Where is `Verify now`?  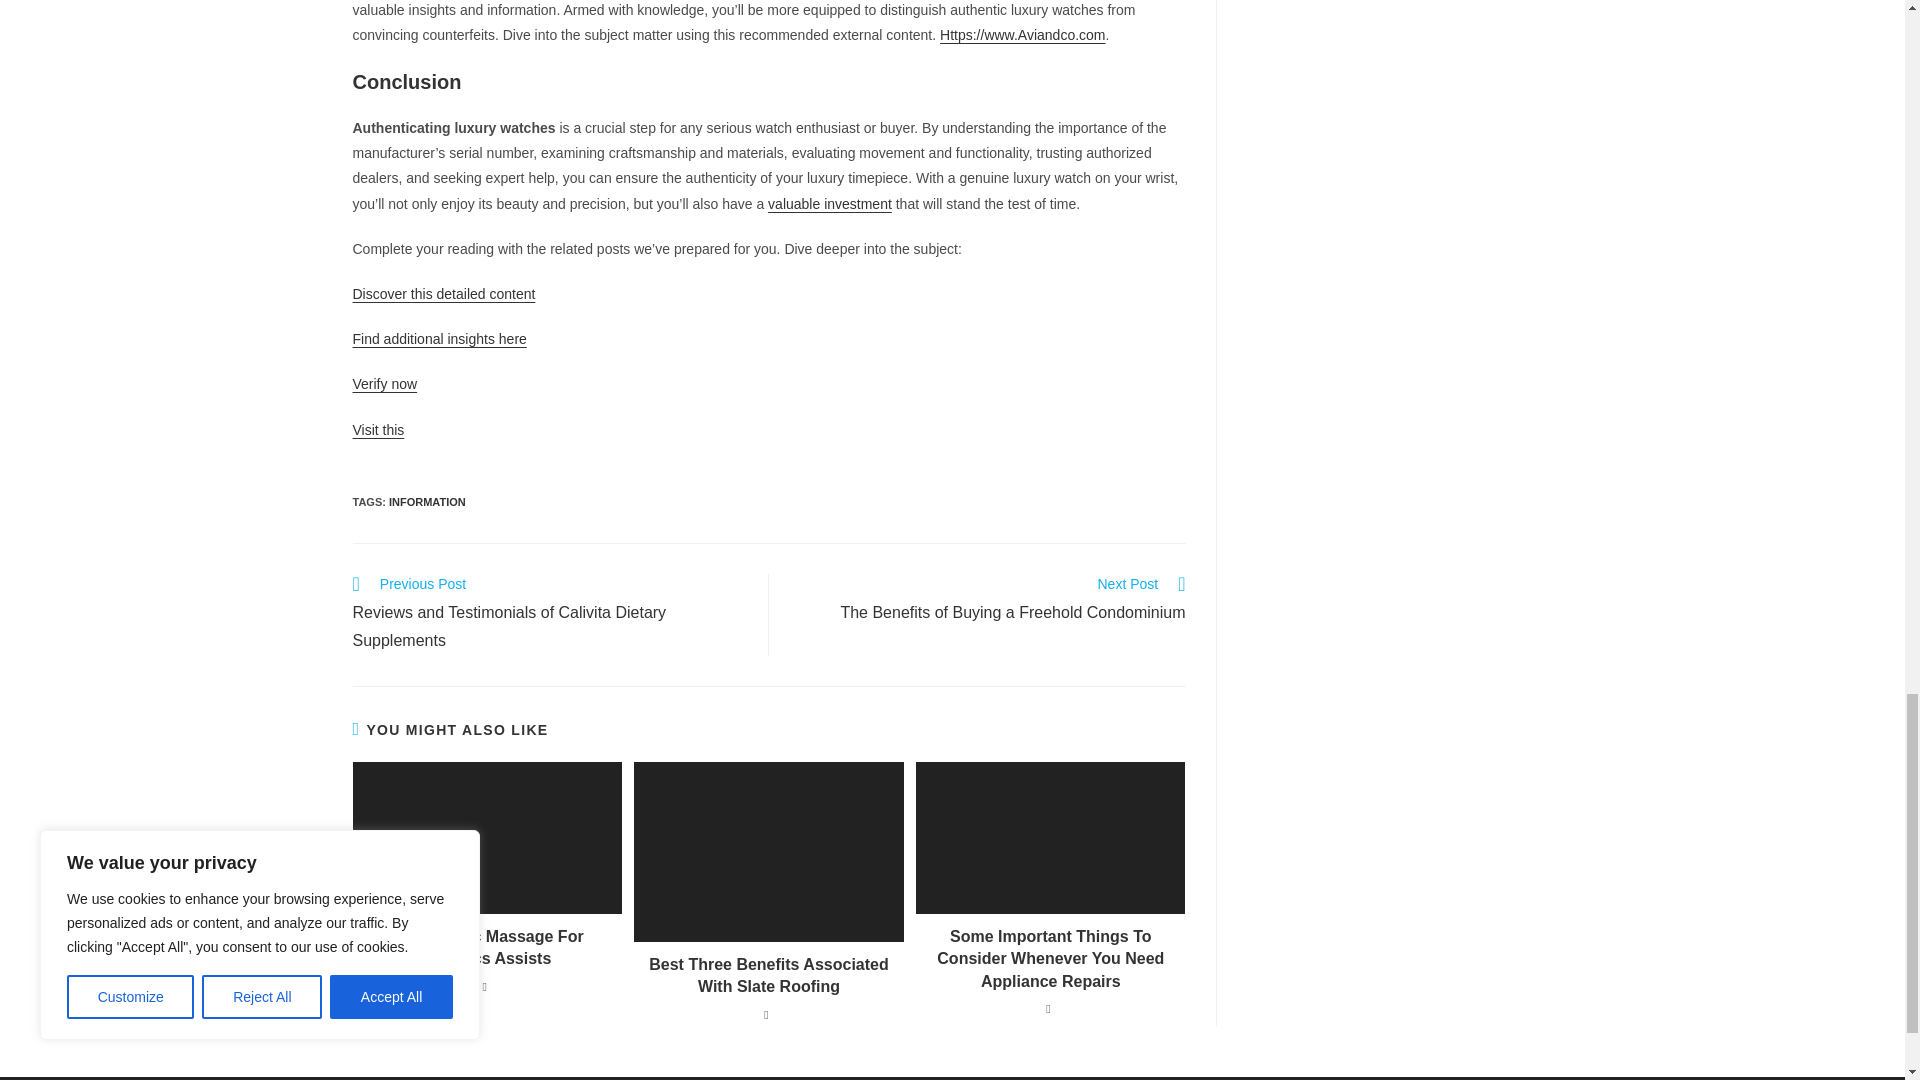 Verify now is located at coordinates (438, 338).